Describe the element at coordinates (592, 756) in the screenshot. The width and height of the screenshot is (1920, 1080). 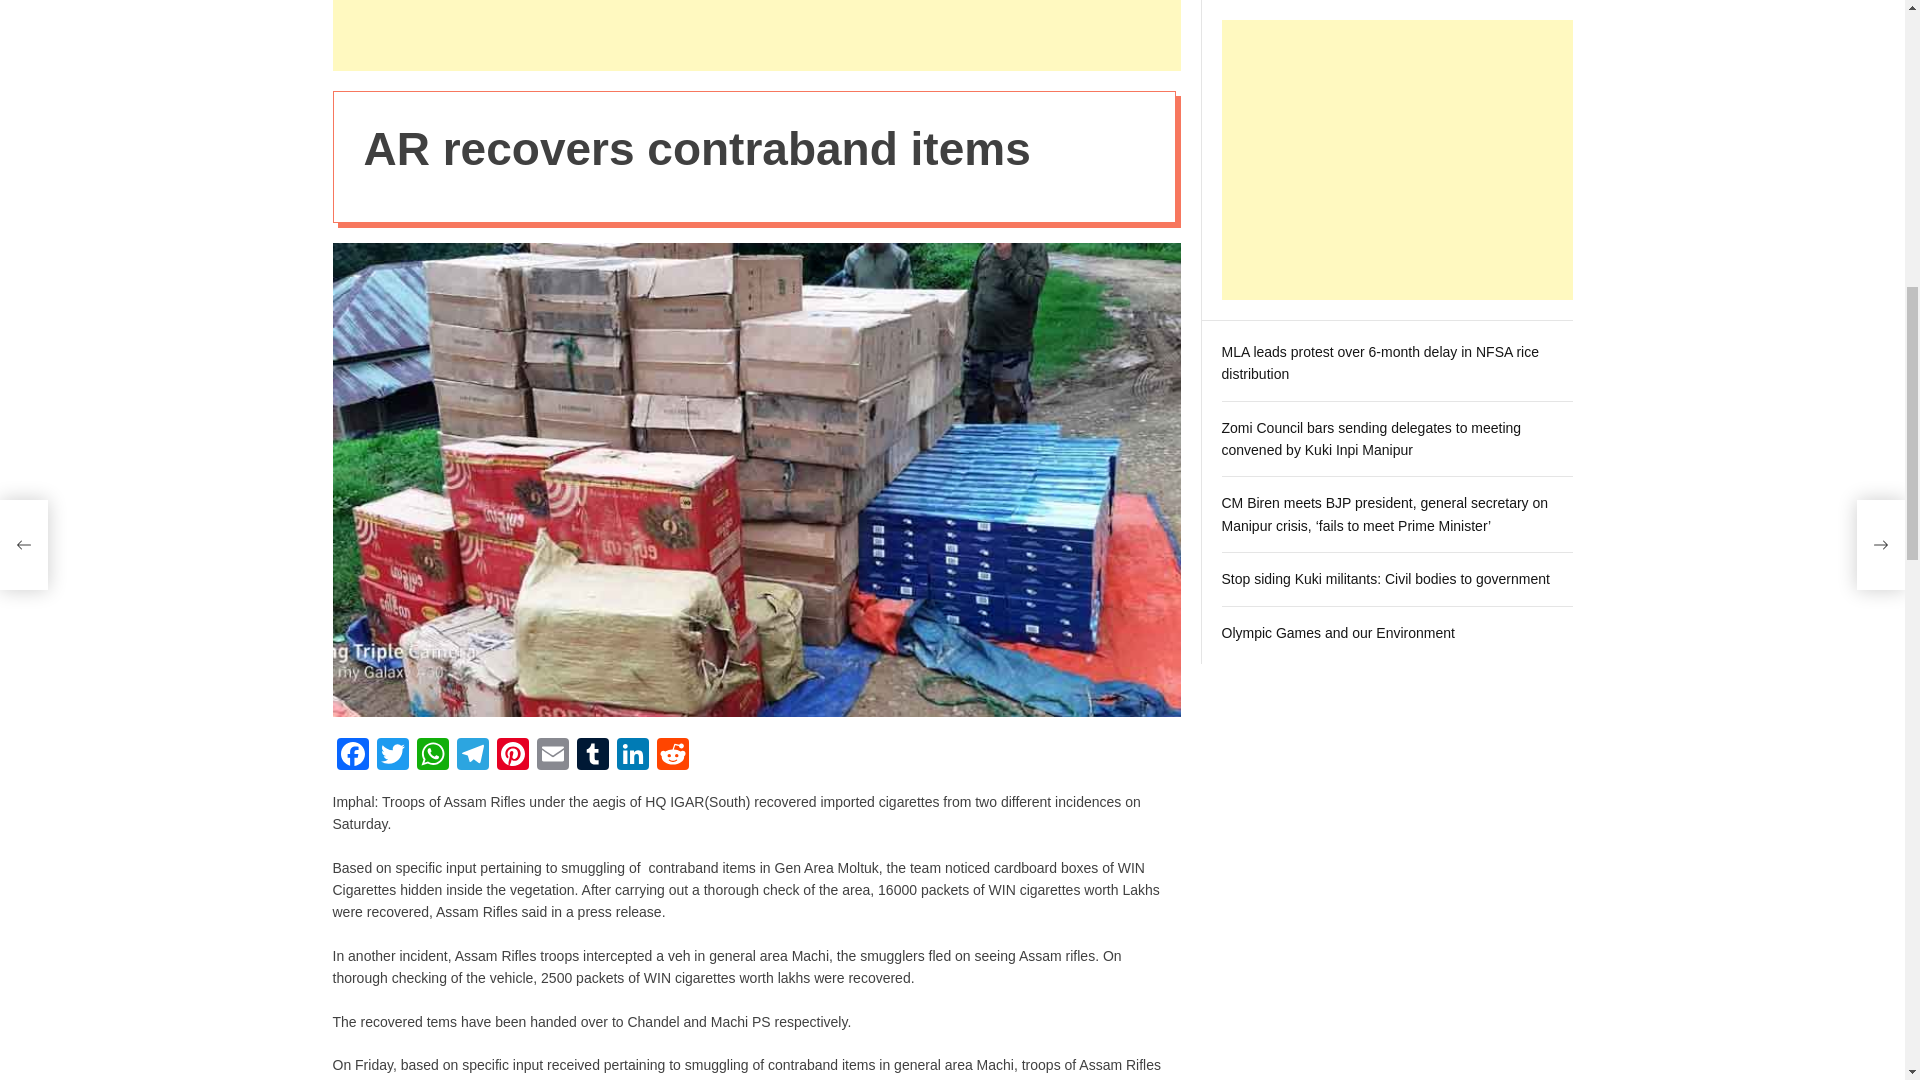
I see `Tumblr` at that location.